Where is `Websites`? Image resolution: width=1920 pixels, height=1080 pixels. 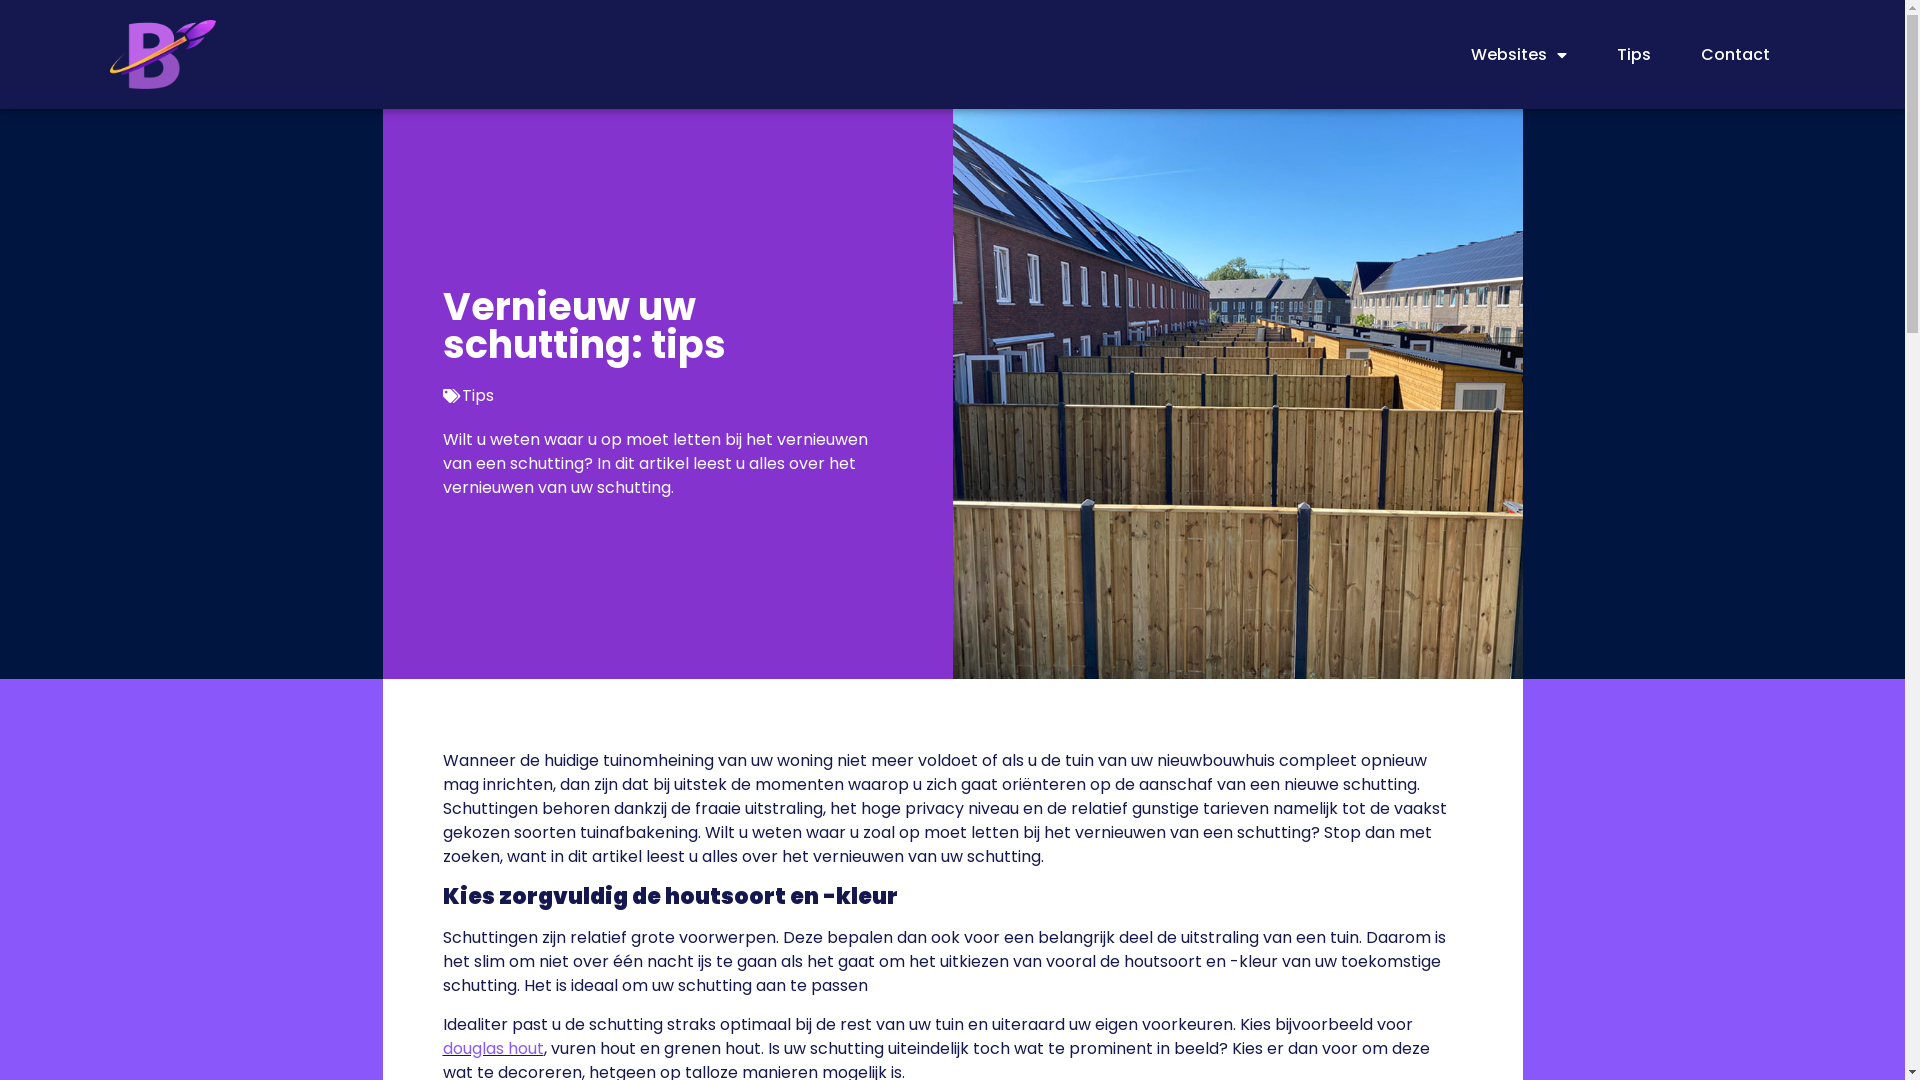
Websites is located at coordinates (1519, 54).